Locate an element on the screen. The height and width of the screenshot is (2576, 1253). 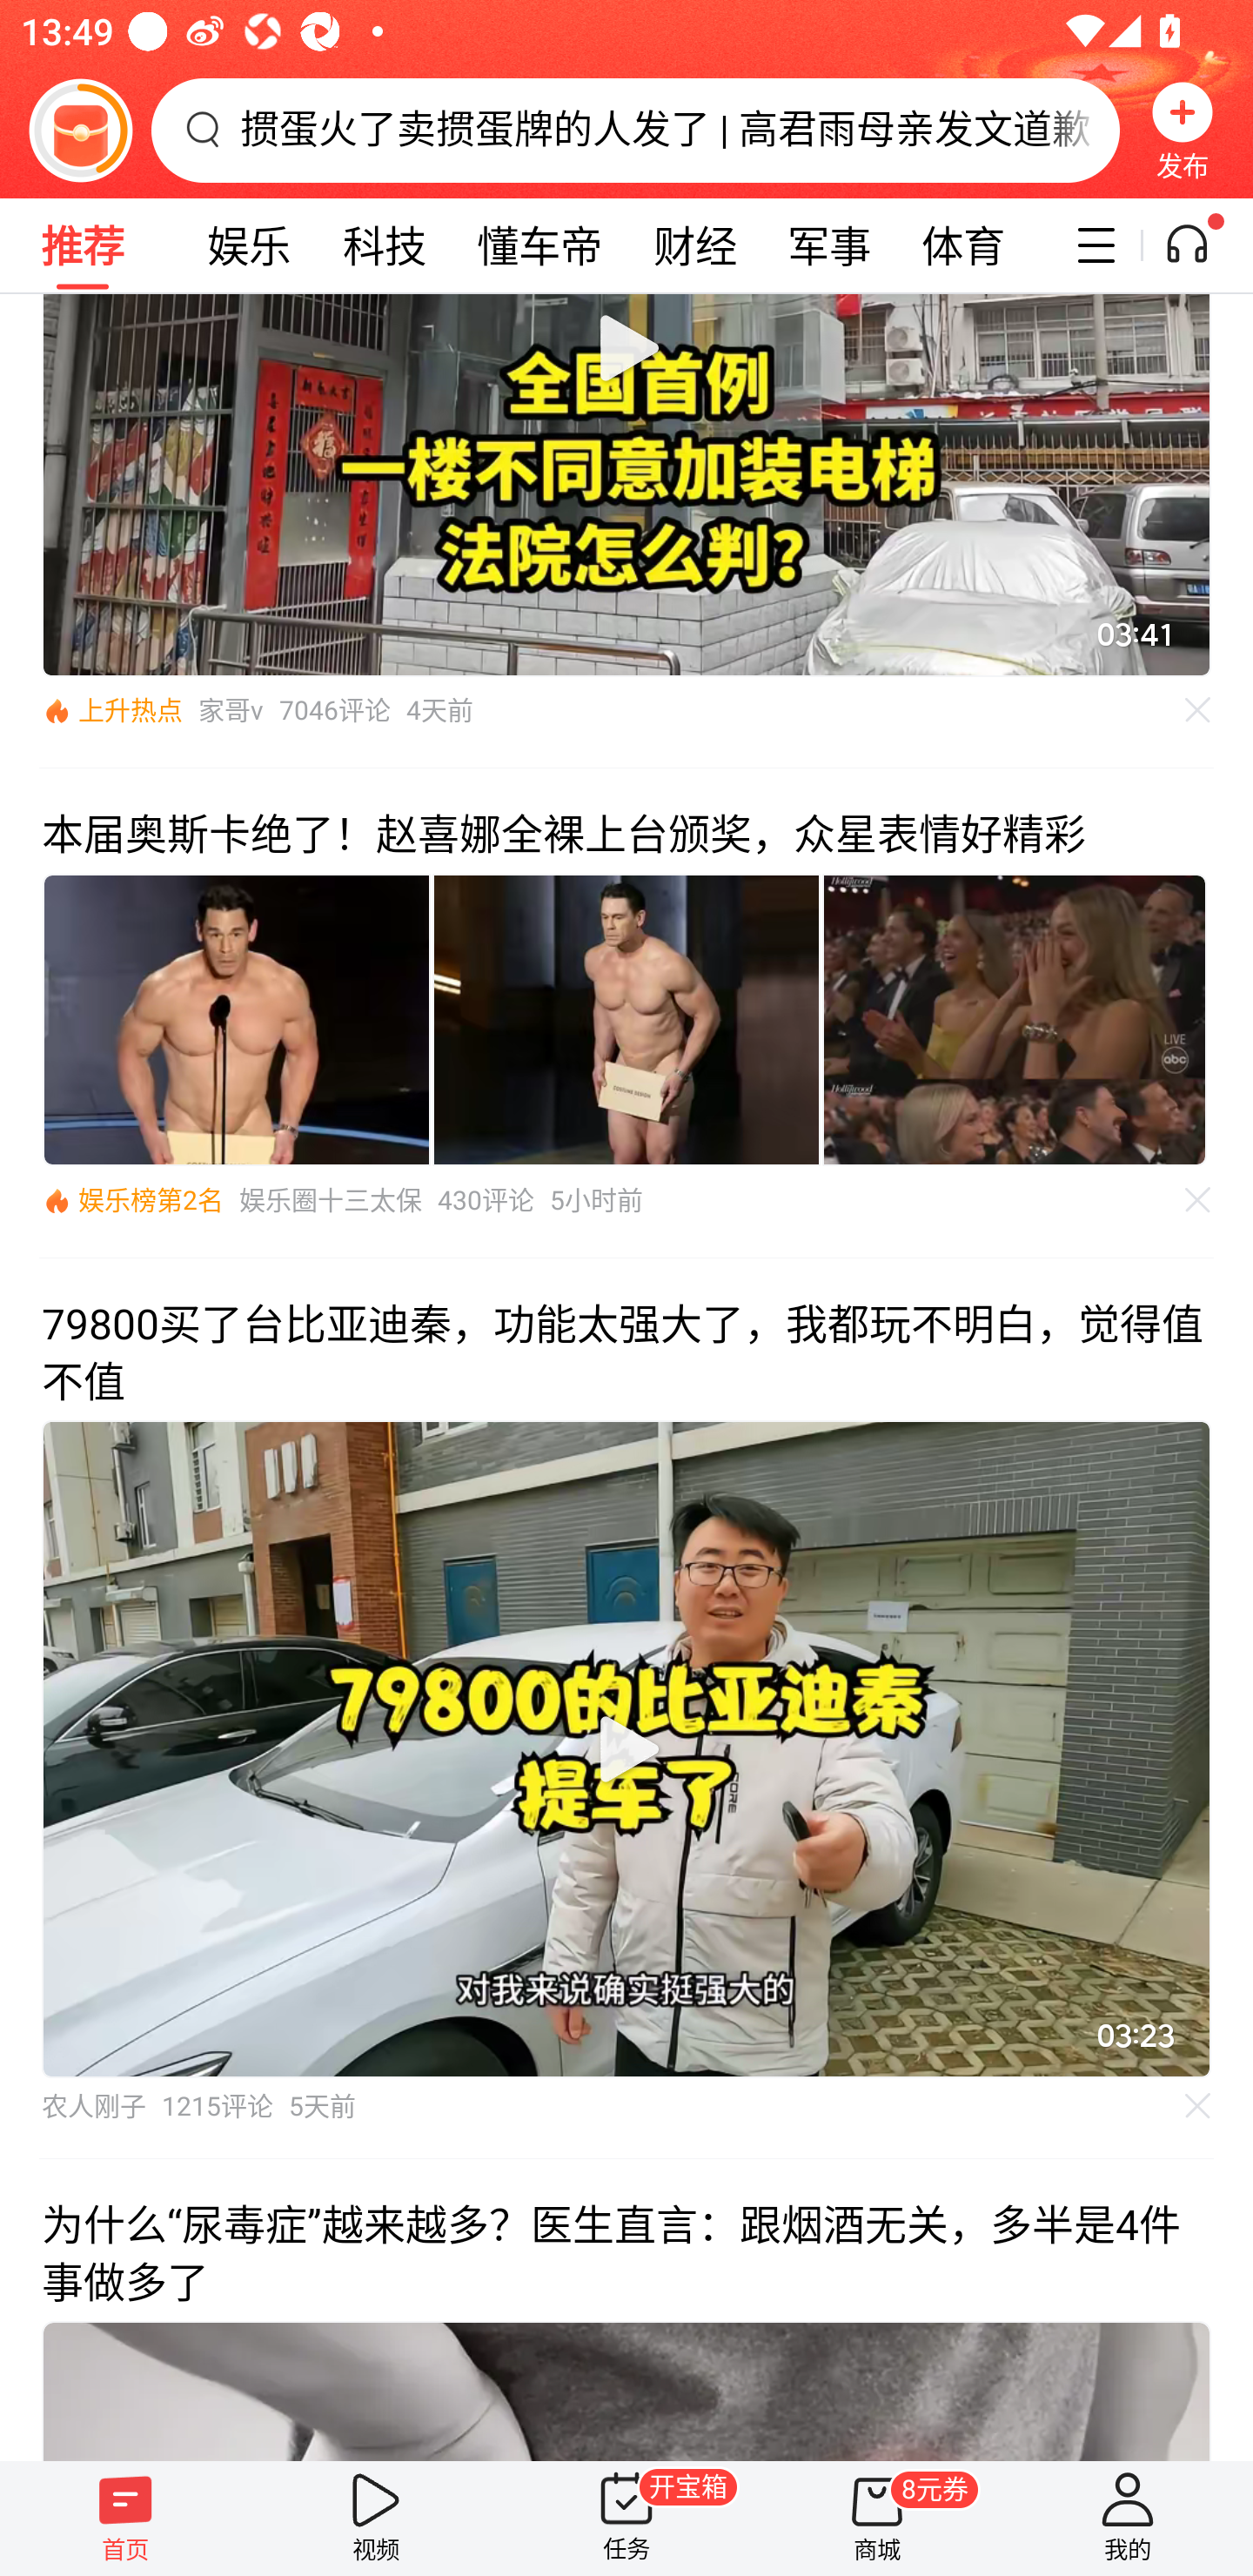
军事 is located at coordinates (828, 245).